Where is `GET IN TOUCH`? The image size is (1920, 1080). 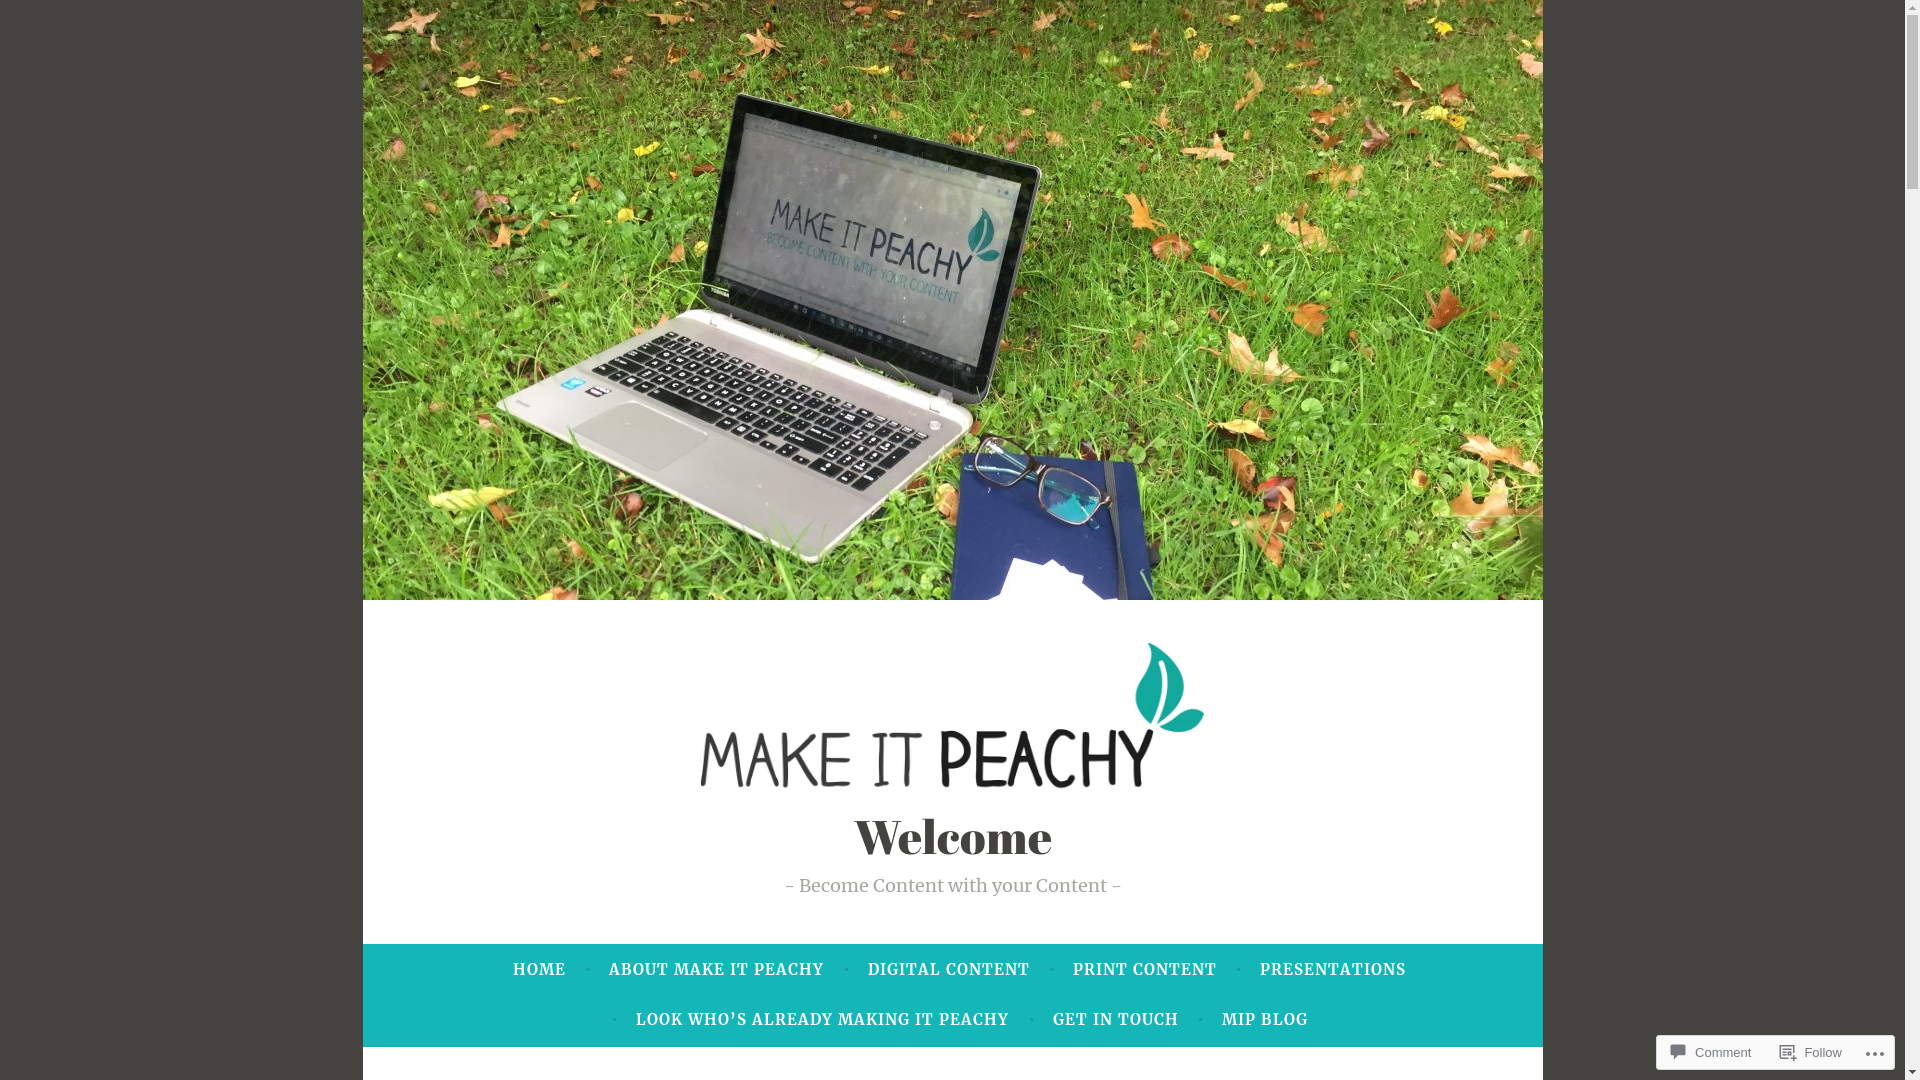 GET IN TOUCH is located at coordinates (1116, 1020).